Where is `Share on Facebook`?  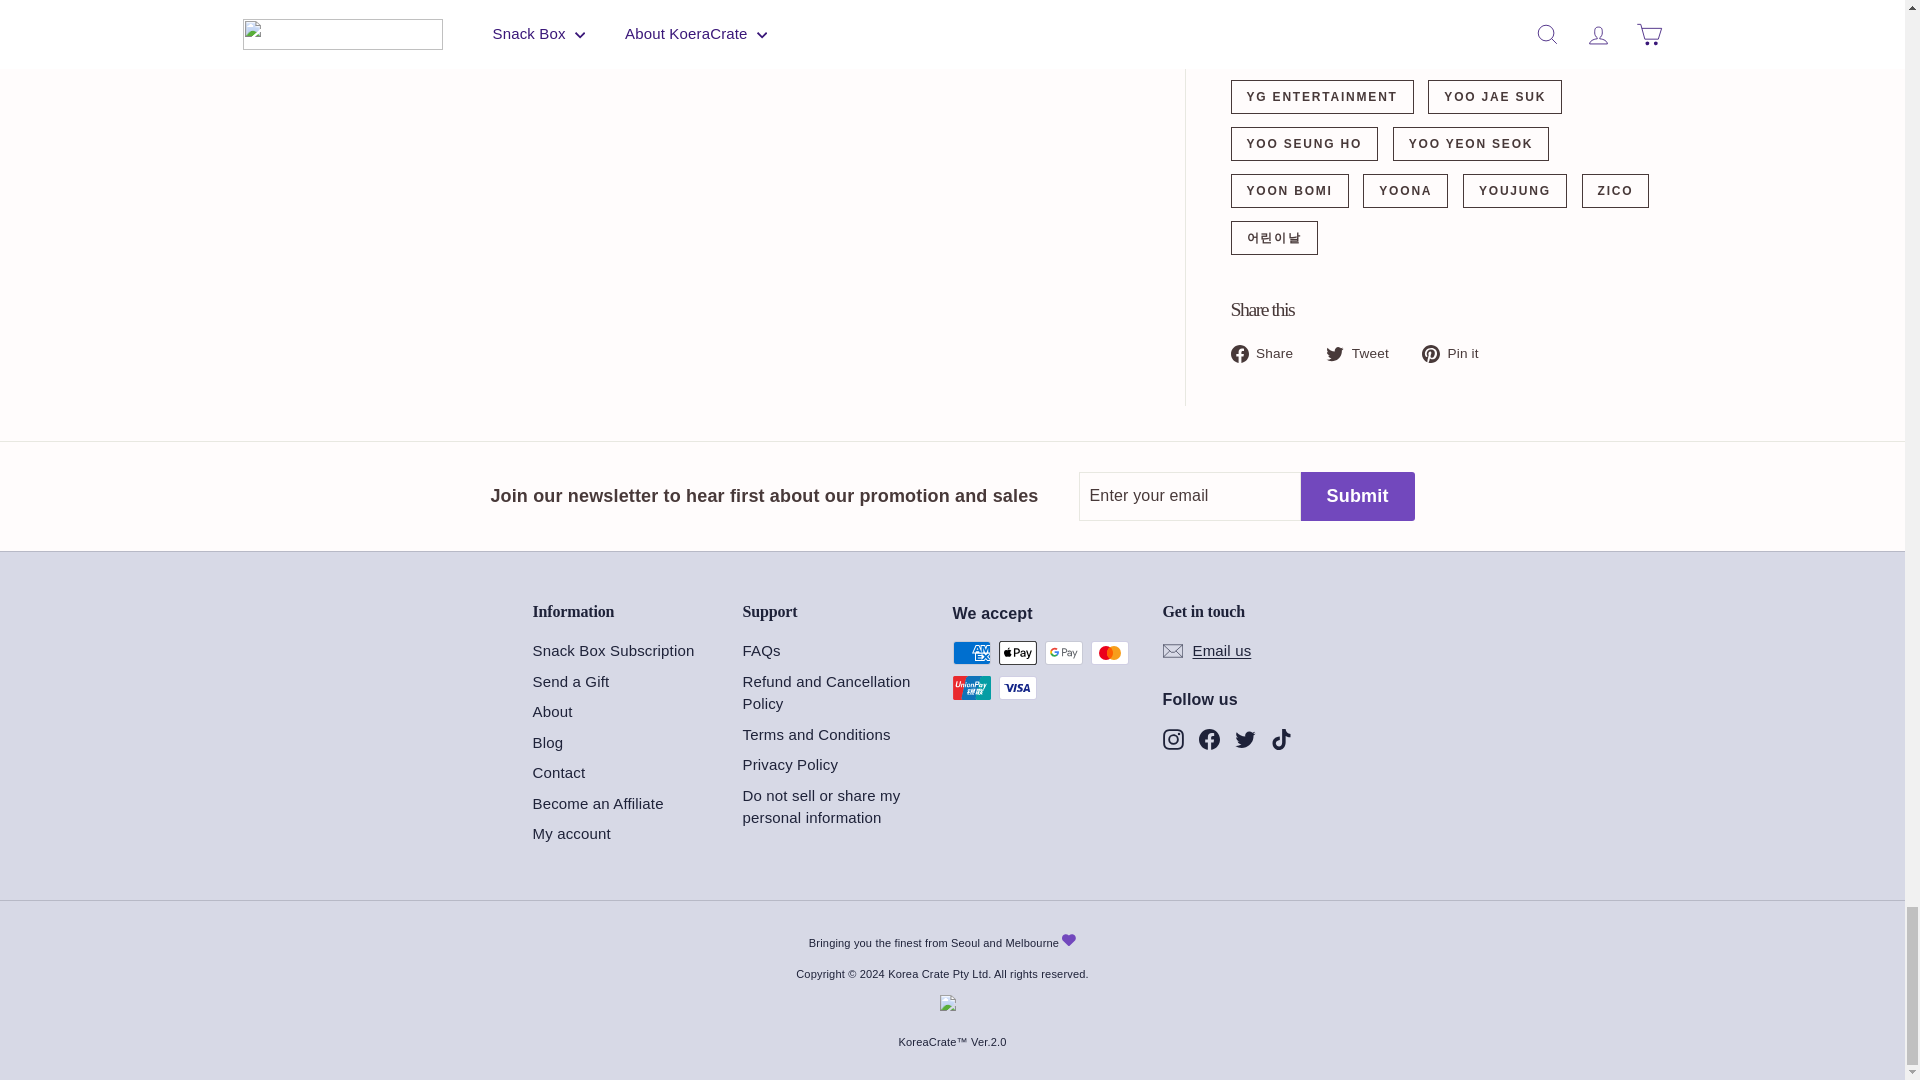 Share on Facebook is located at coordinates (1268, 353).